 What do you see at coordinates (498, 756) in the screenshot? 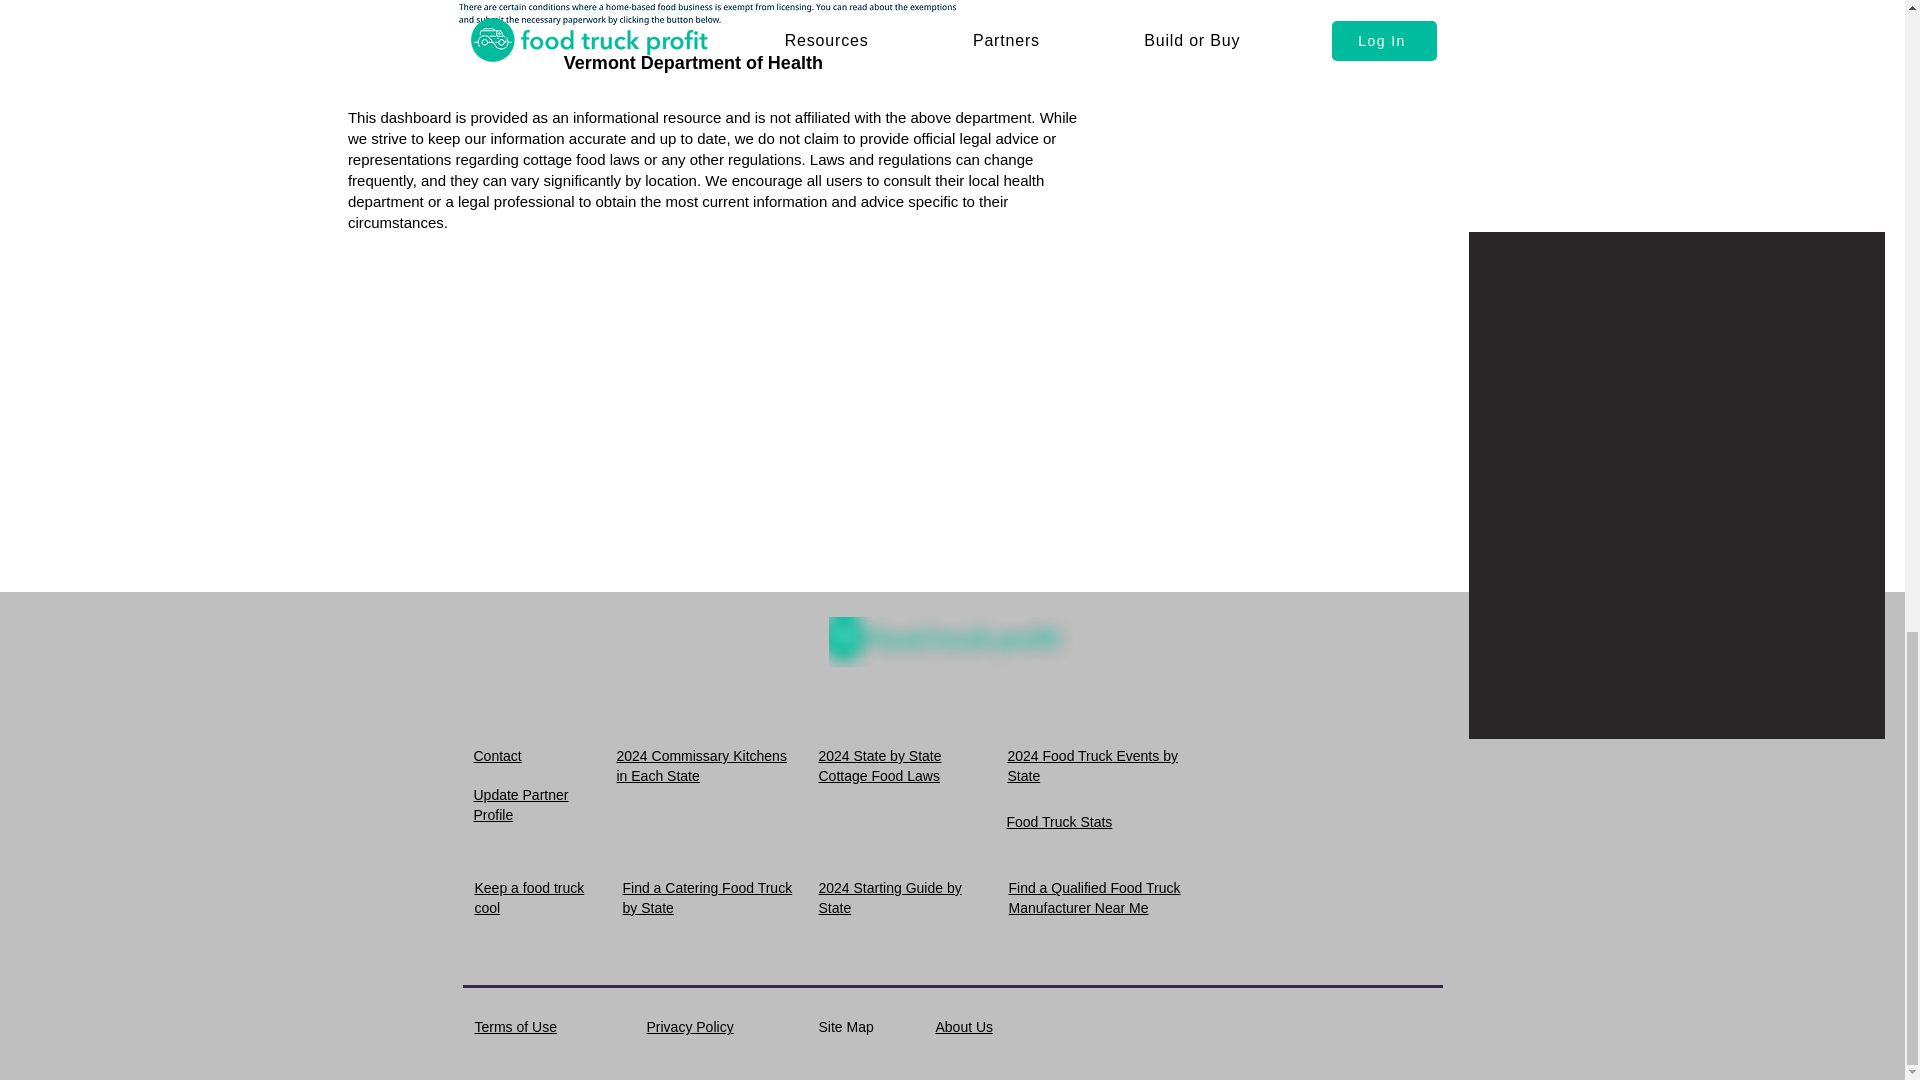
I see `Contact` at bounding box center [498, 756].